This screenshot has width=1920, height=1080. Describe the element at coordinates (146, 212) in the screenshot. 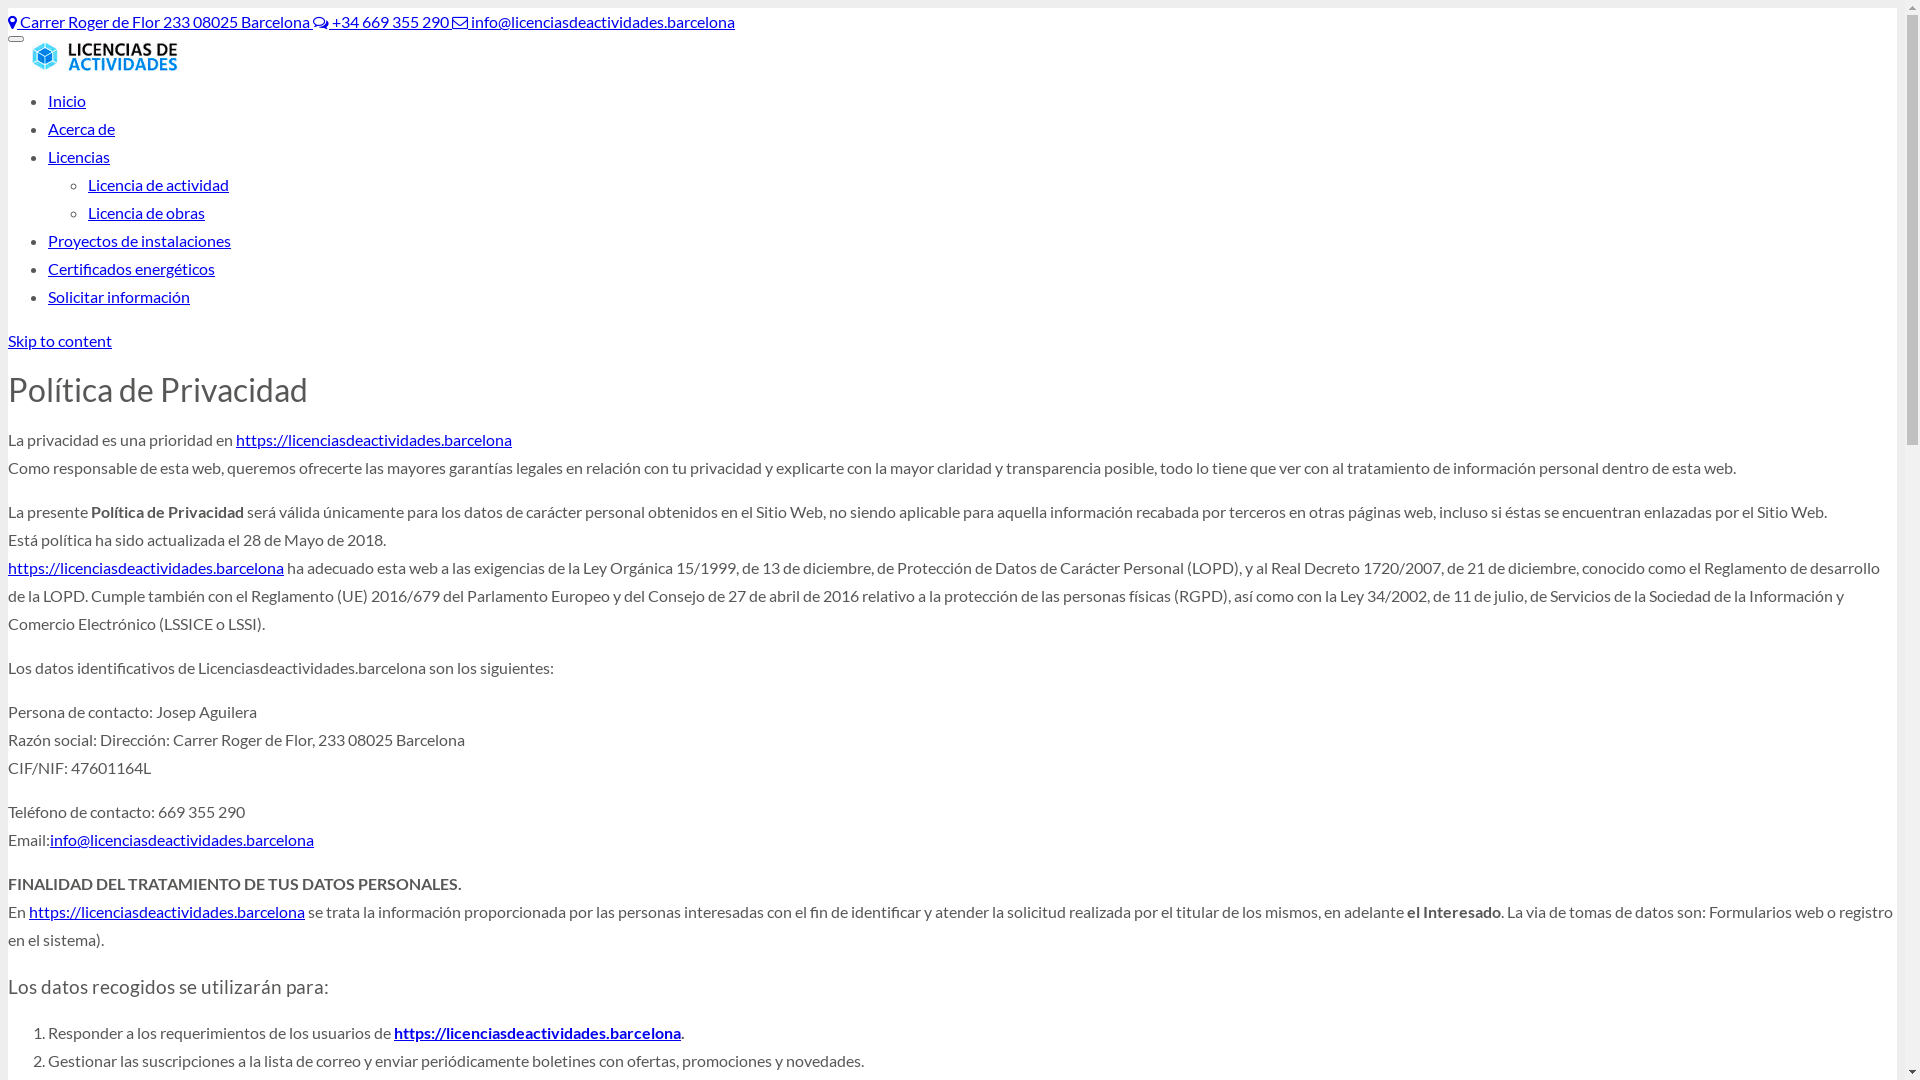

I see `Licencia de obras` at that location.